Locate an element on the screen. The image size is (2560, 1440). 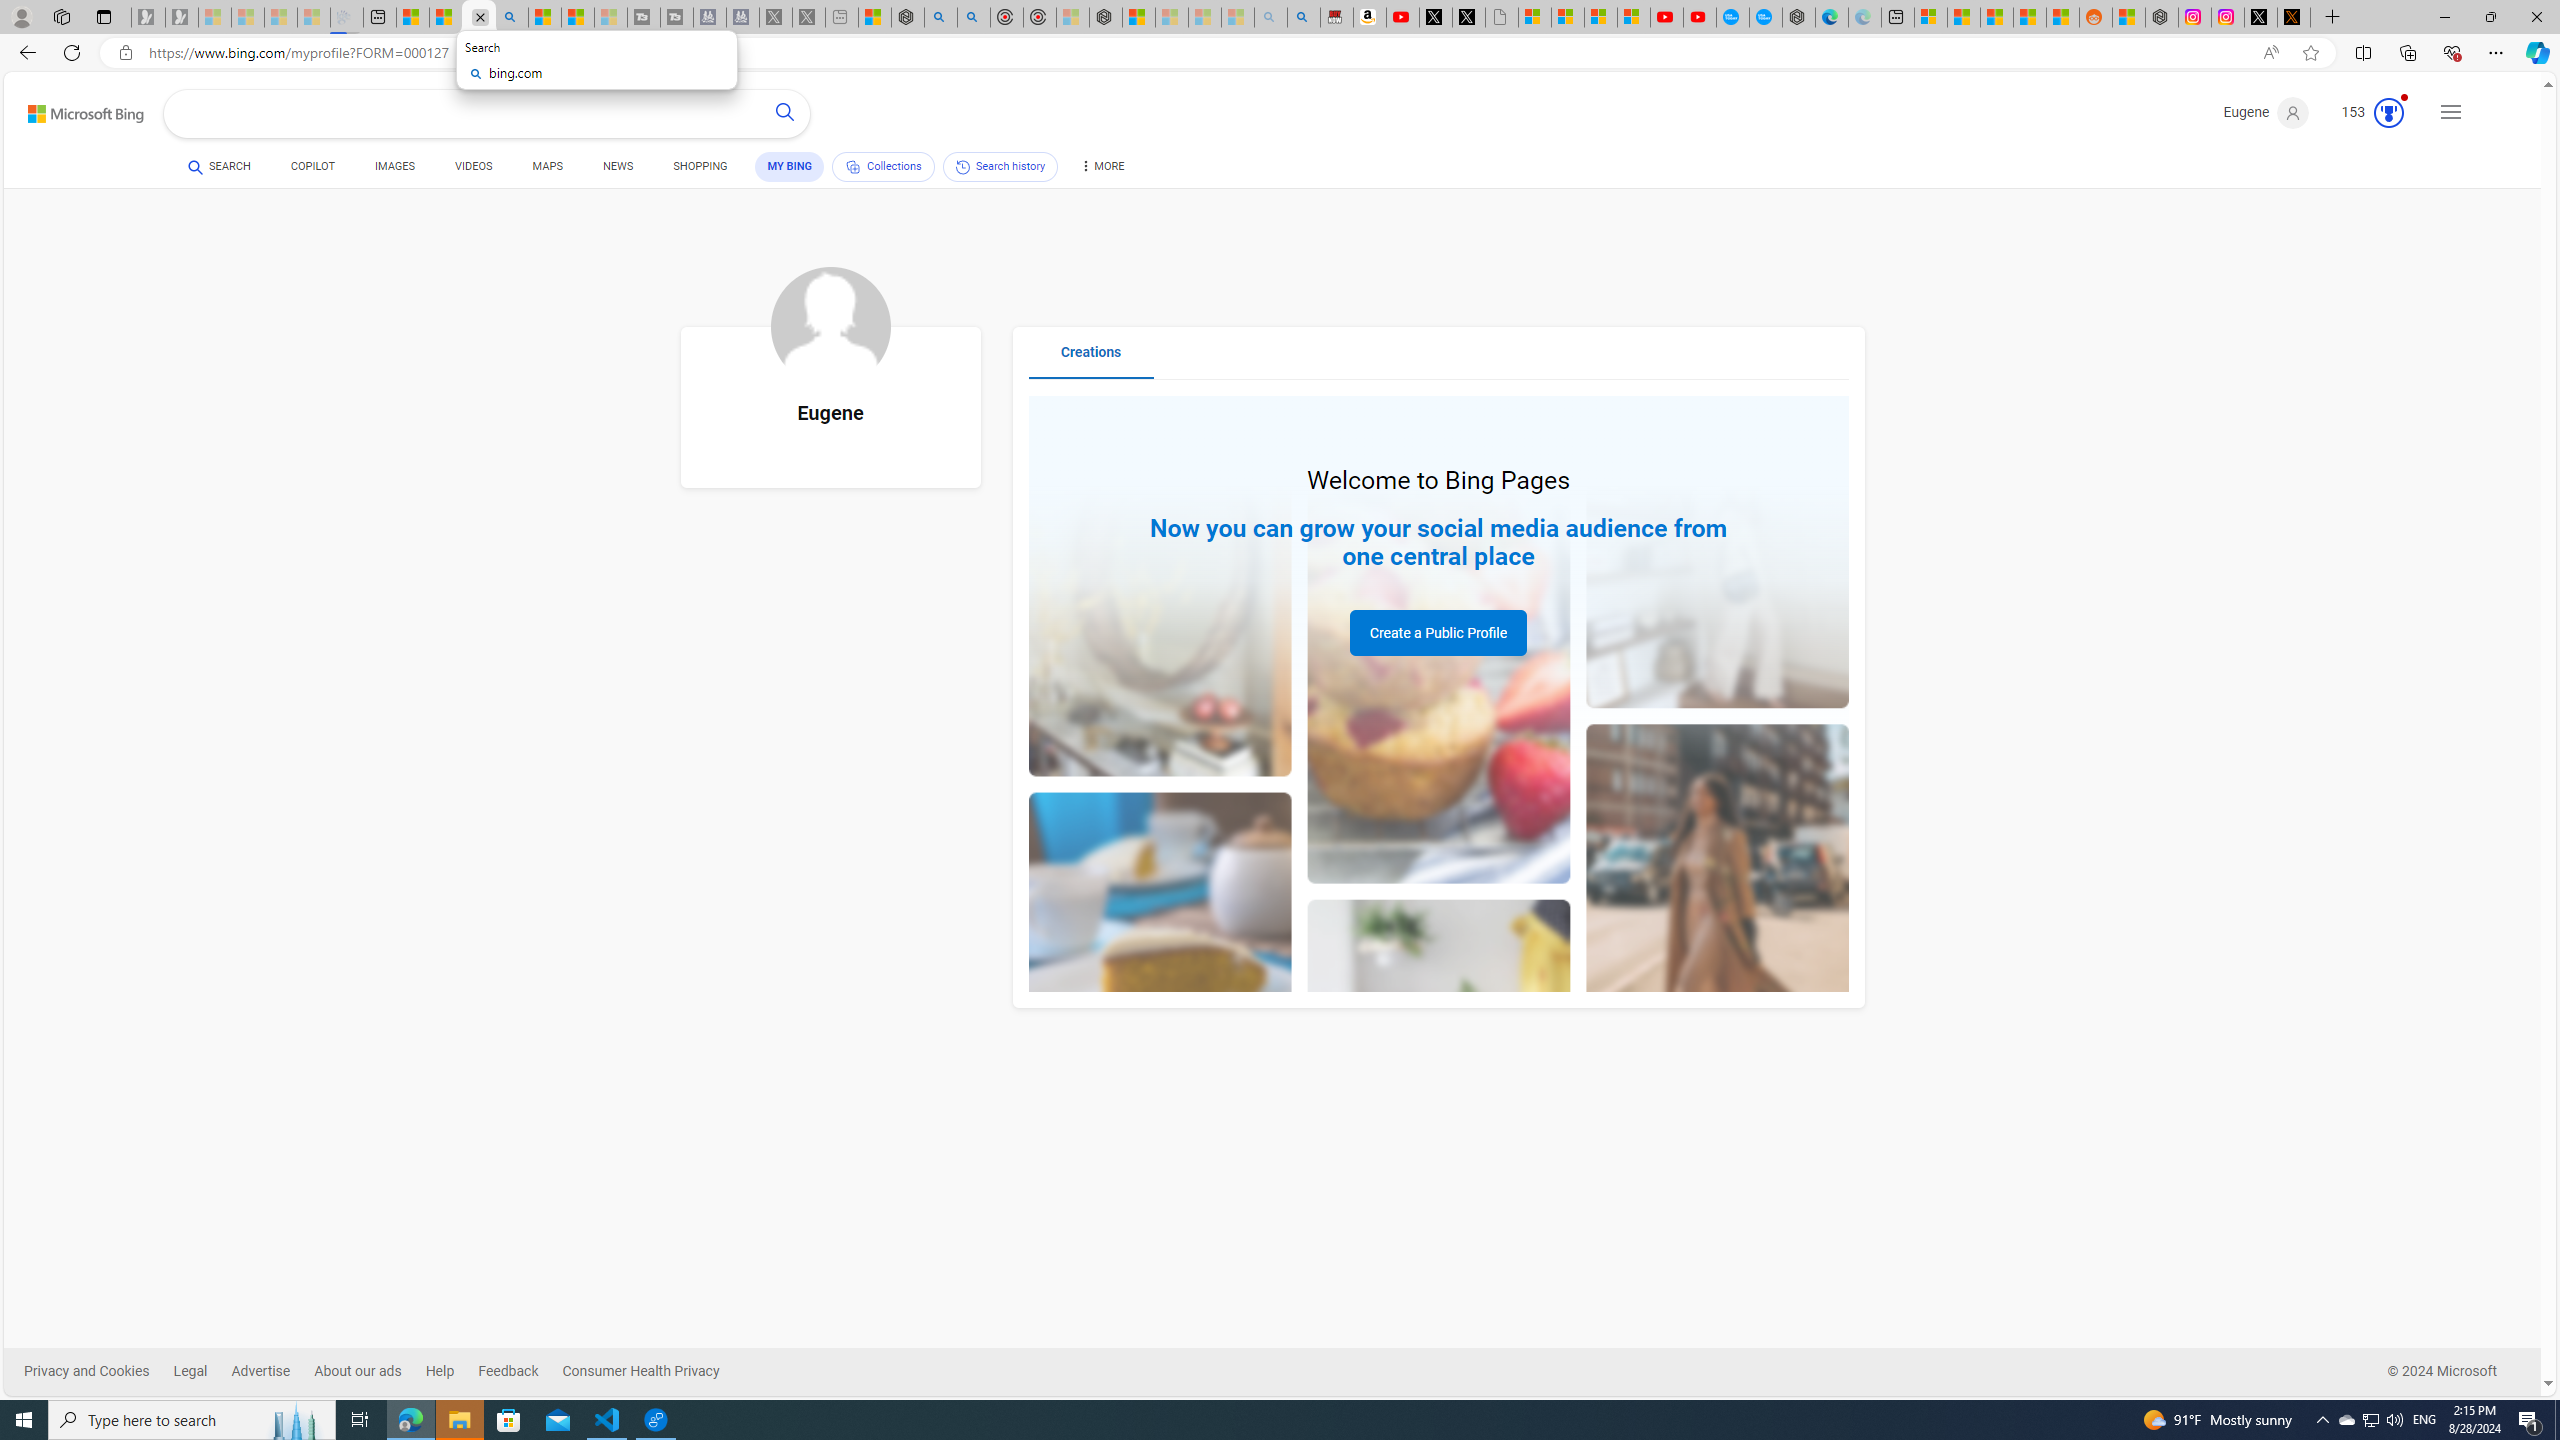
Create a Public Profile is located at coordinates (1438, 633).